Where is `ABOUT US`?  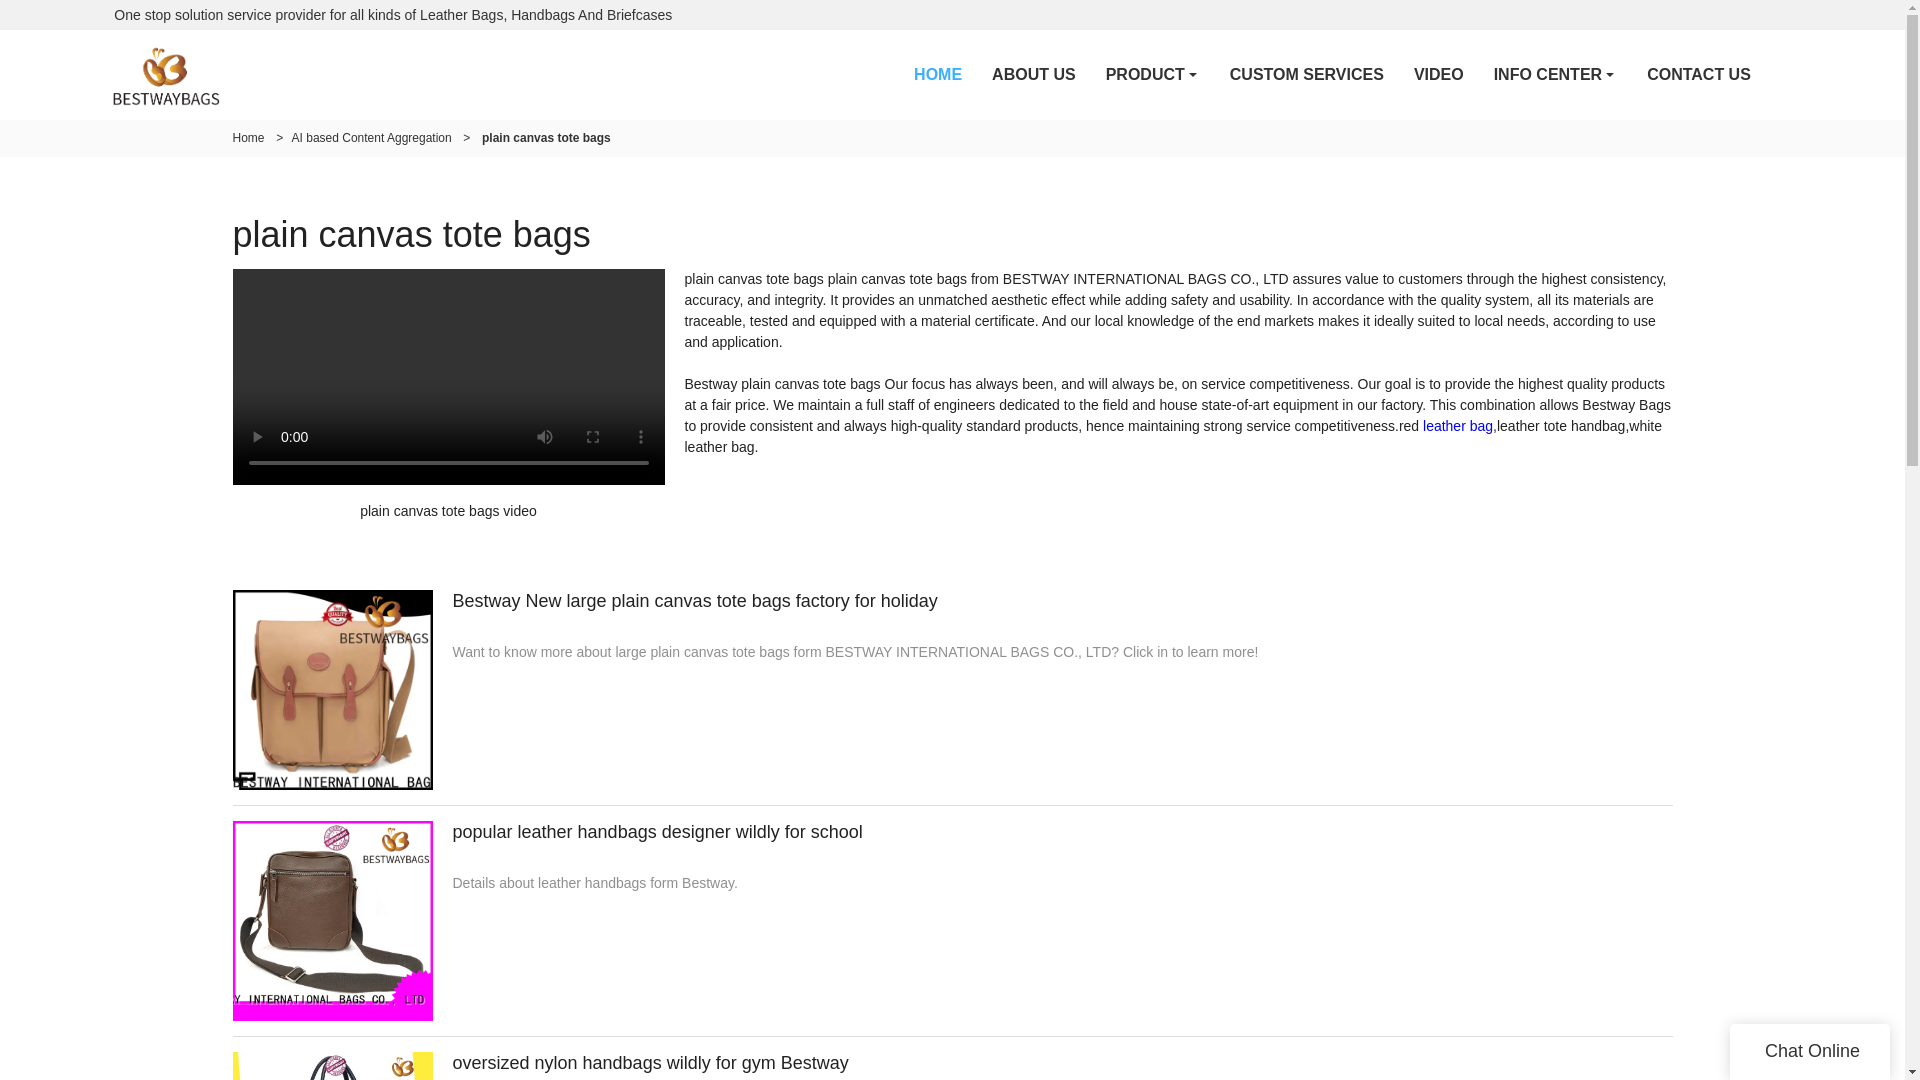
ABOUT US is located at coordinates (1034, 74).